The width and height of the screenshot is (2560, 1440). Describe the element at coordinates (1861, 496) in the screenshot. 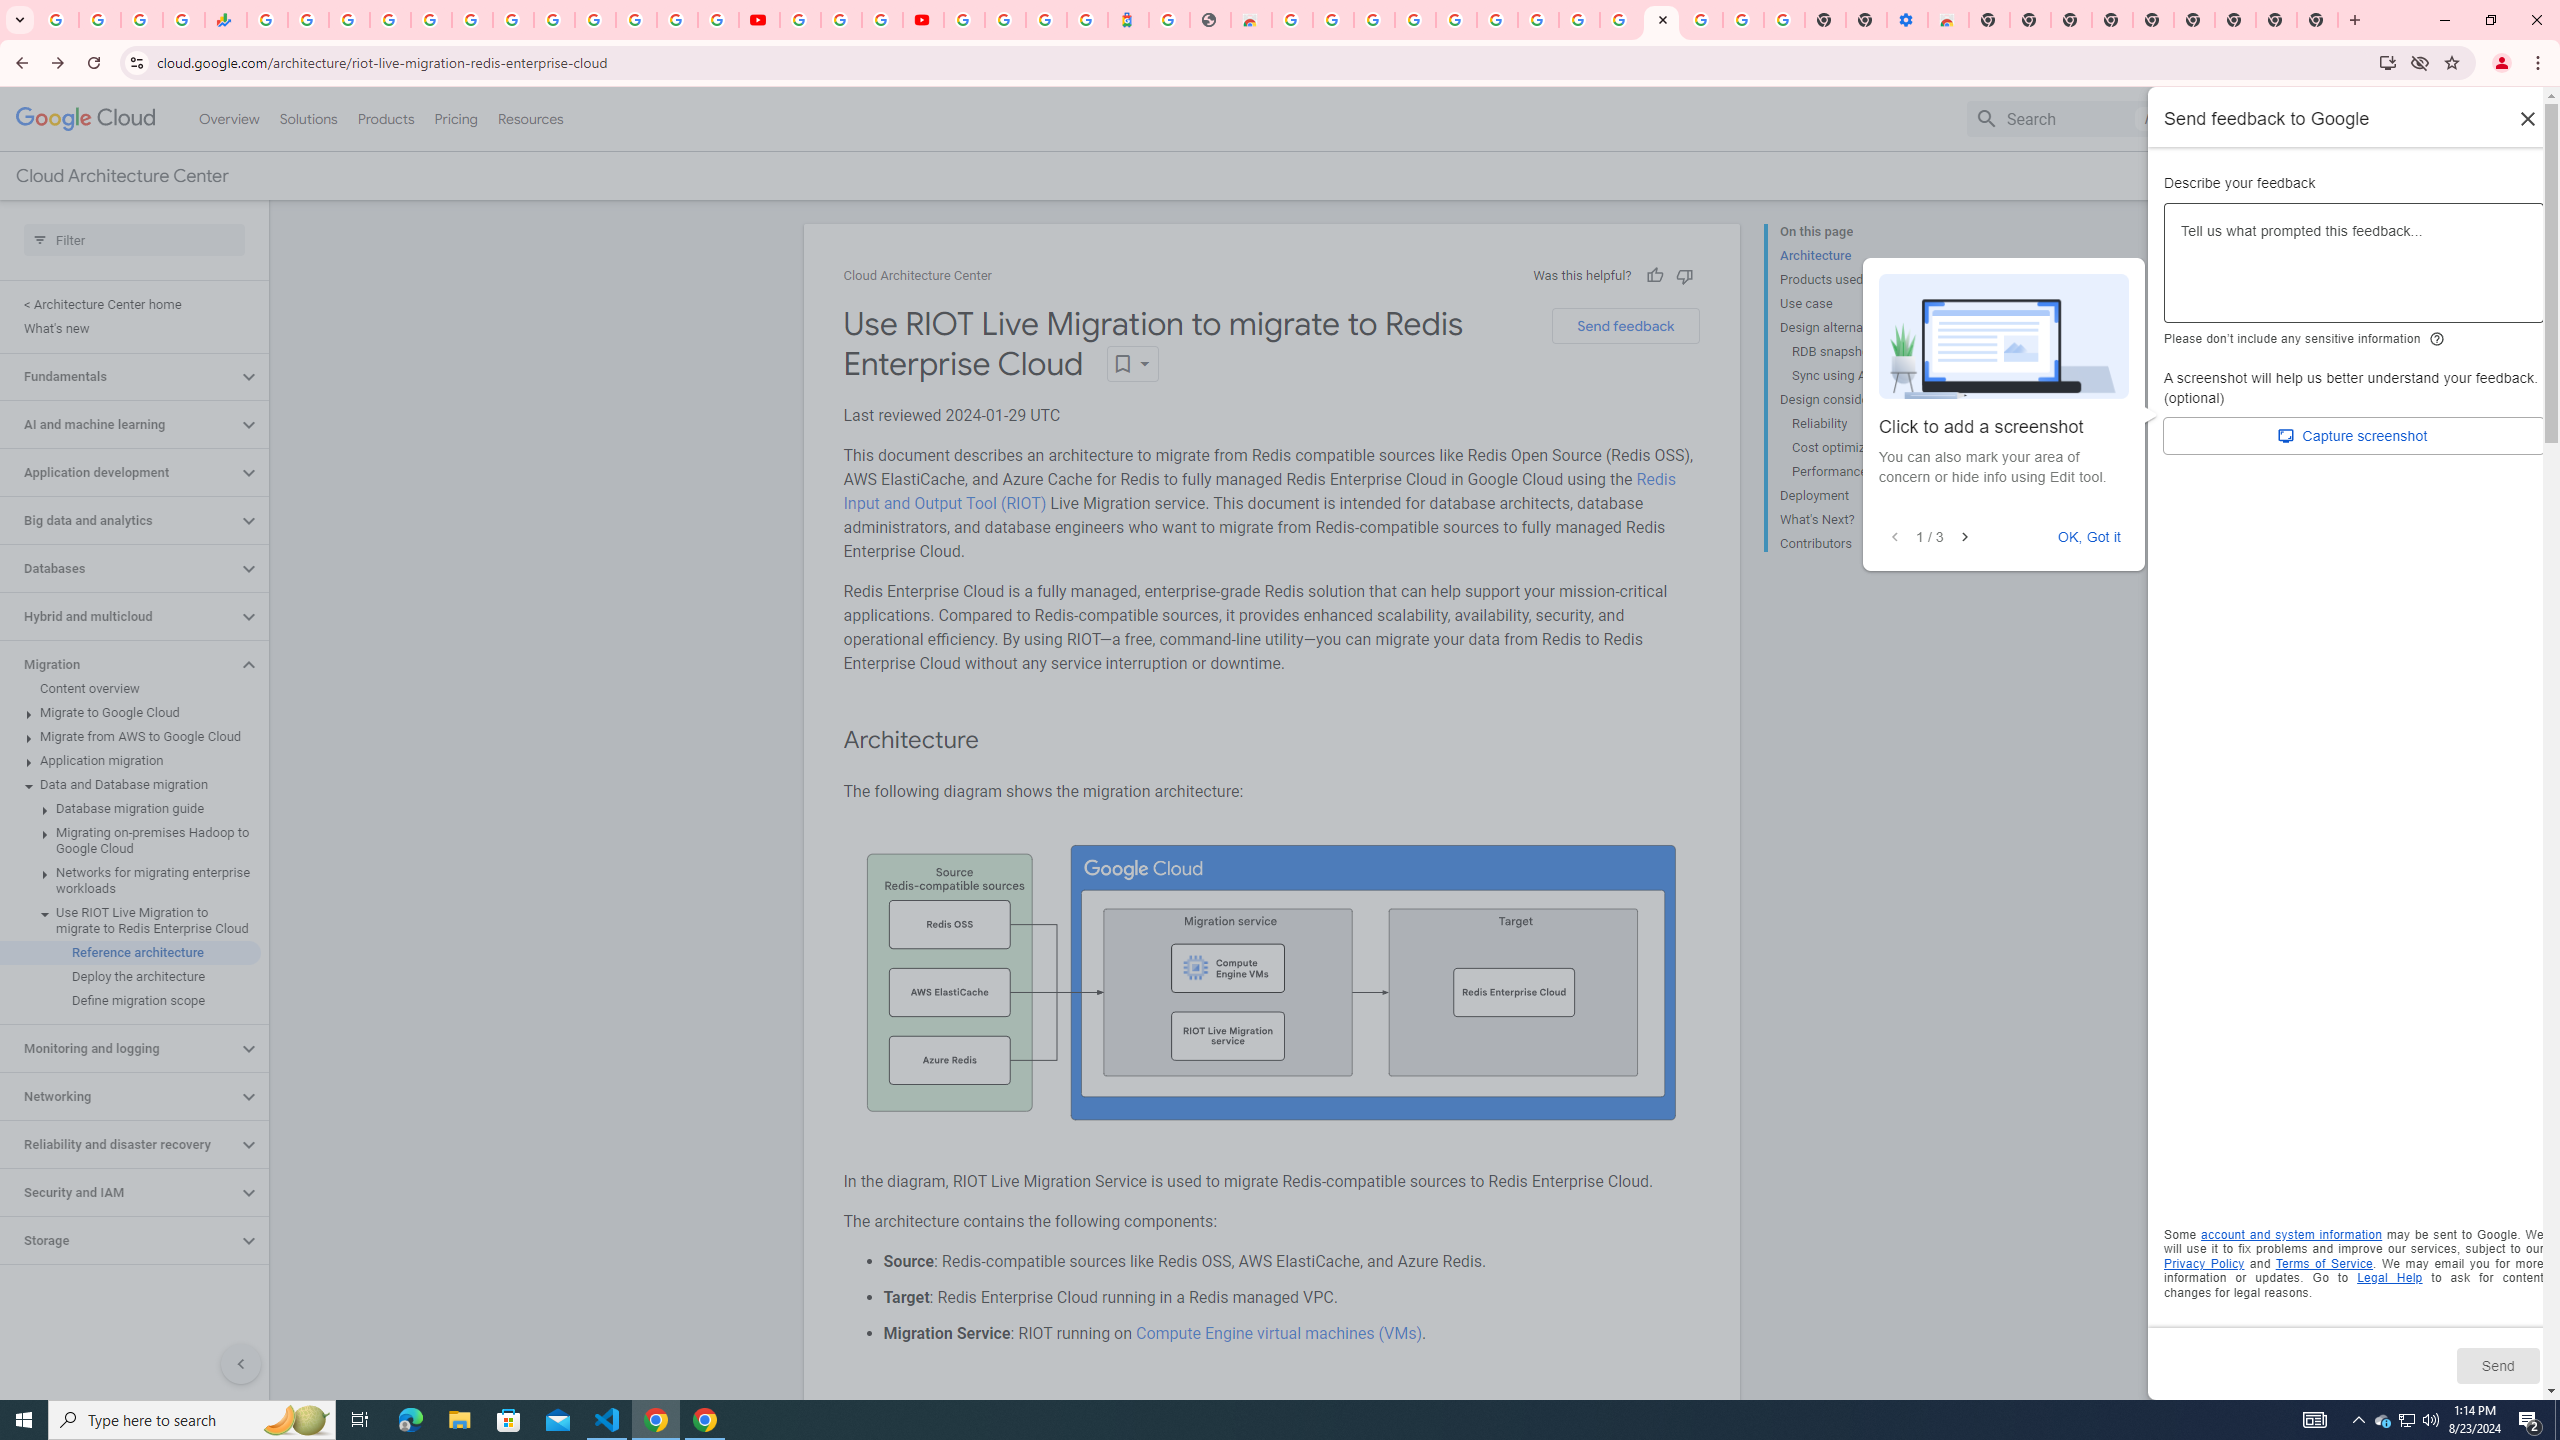

I see `Deployment` at that location.